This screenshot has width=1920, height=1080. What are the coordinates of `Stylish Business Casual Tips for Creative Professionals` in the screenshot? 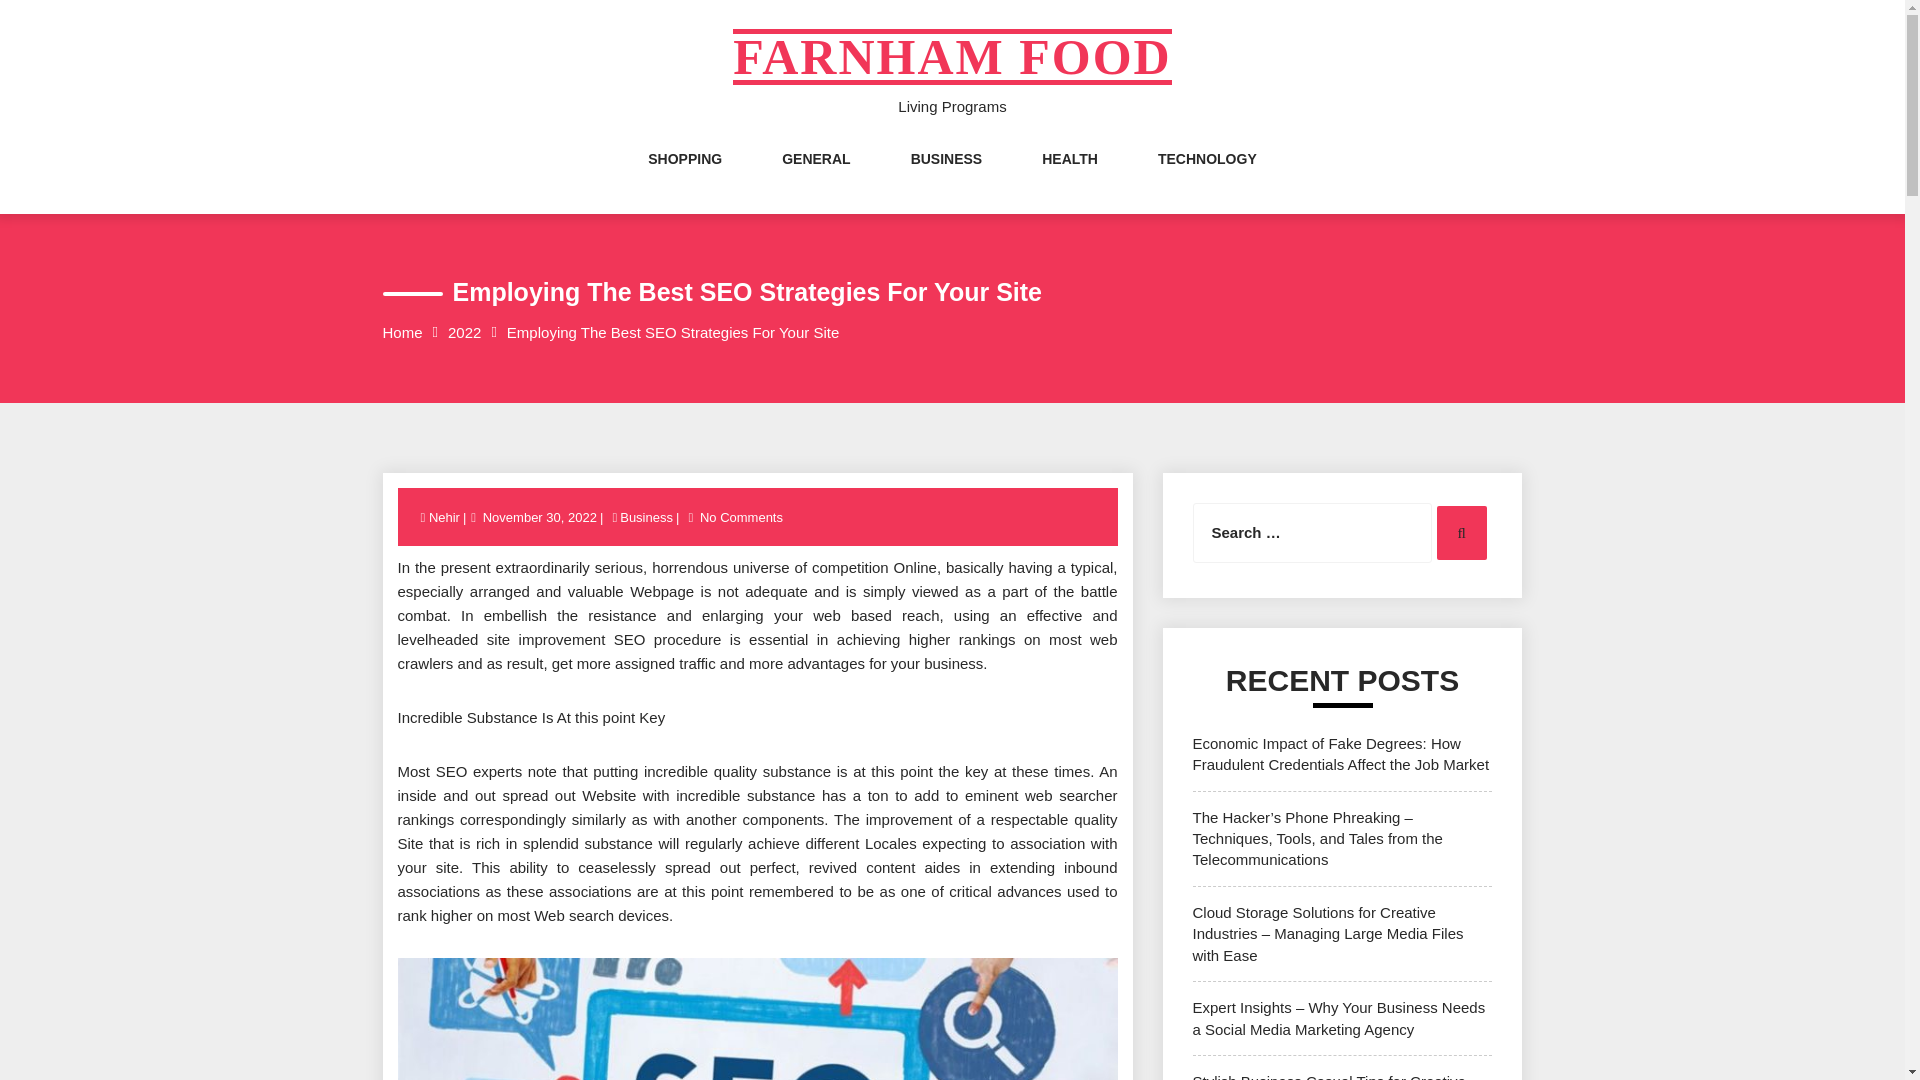 It's located at (1328, 1076).